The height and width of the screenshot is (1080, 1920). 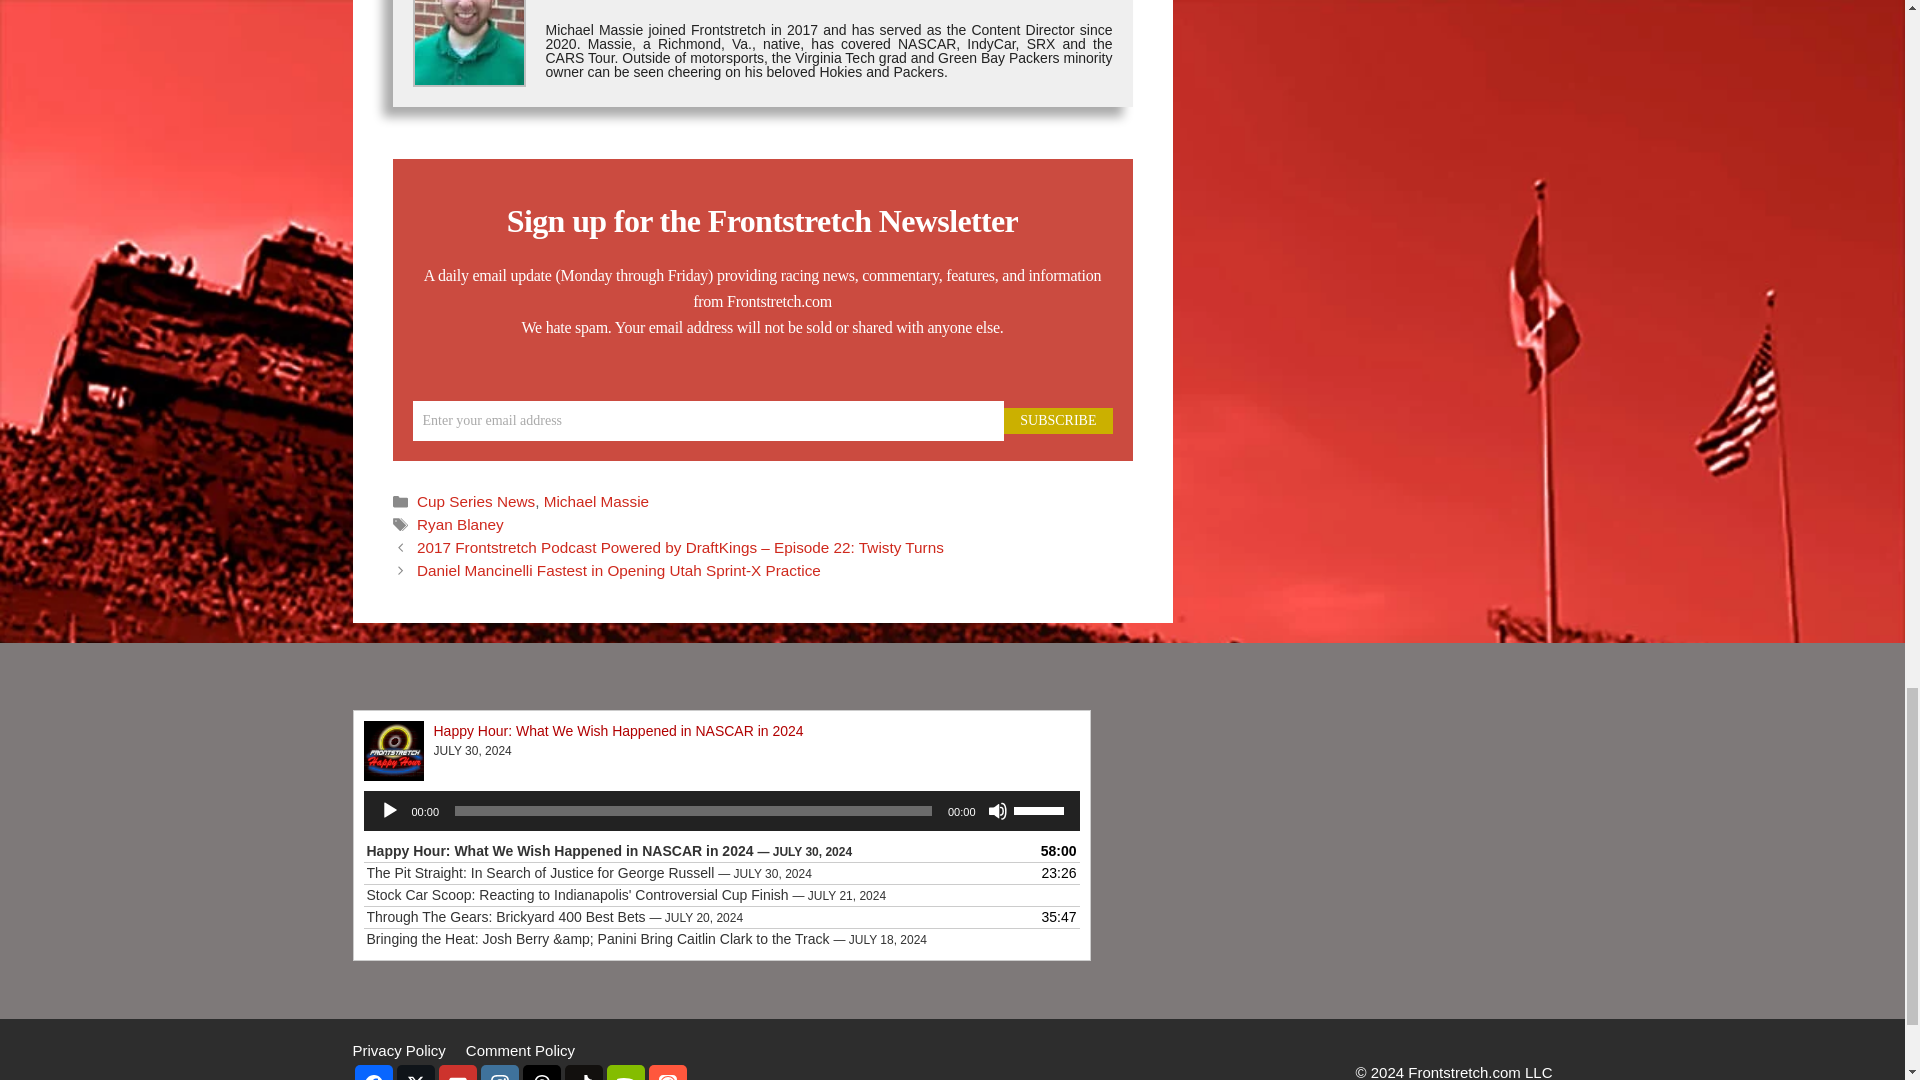 What do you see at coordinates (1058, 421) in the screenshot?
I see `SUBSCRIBE` at bounding box center [1058, 421].